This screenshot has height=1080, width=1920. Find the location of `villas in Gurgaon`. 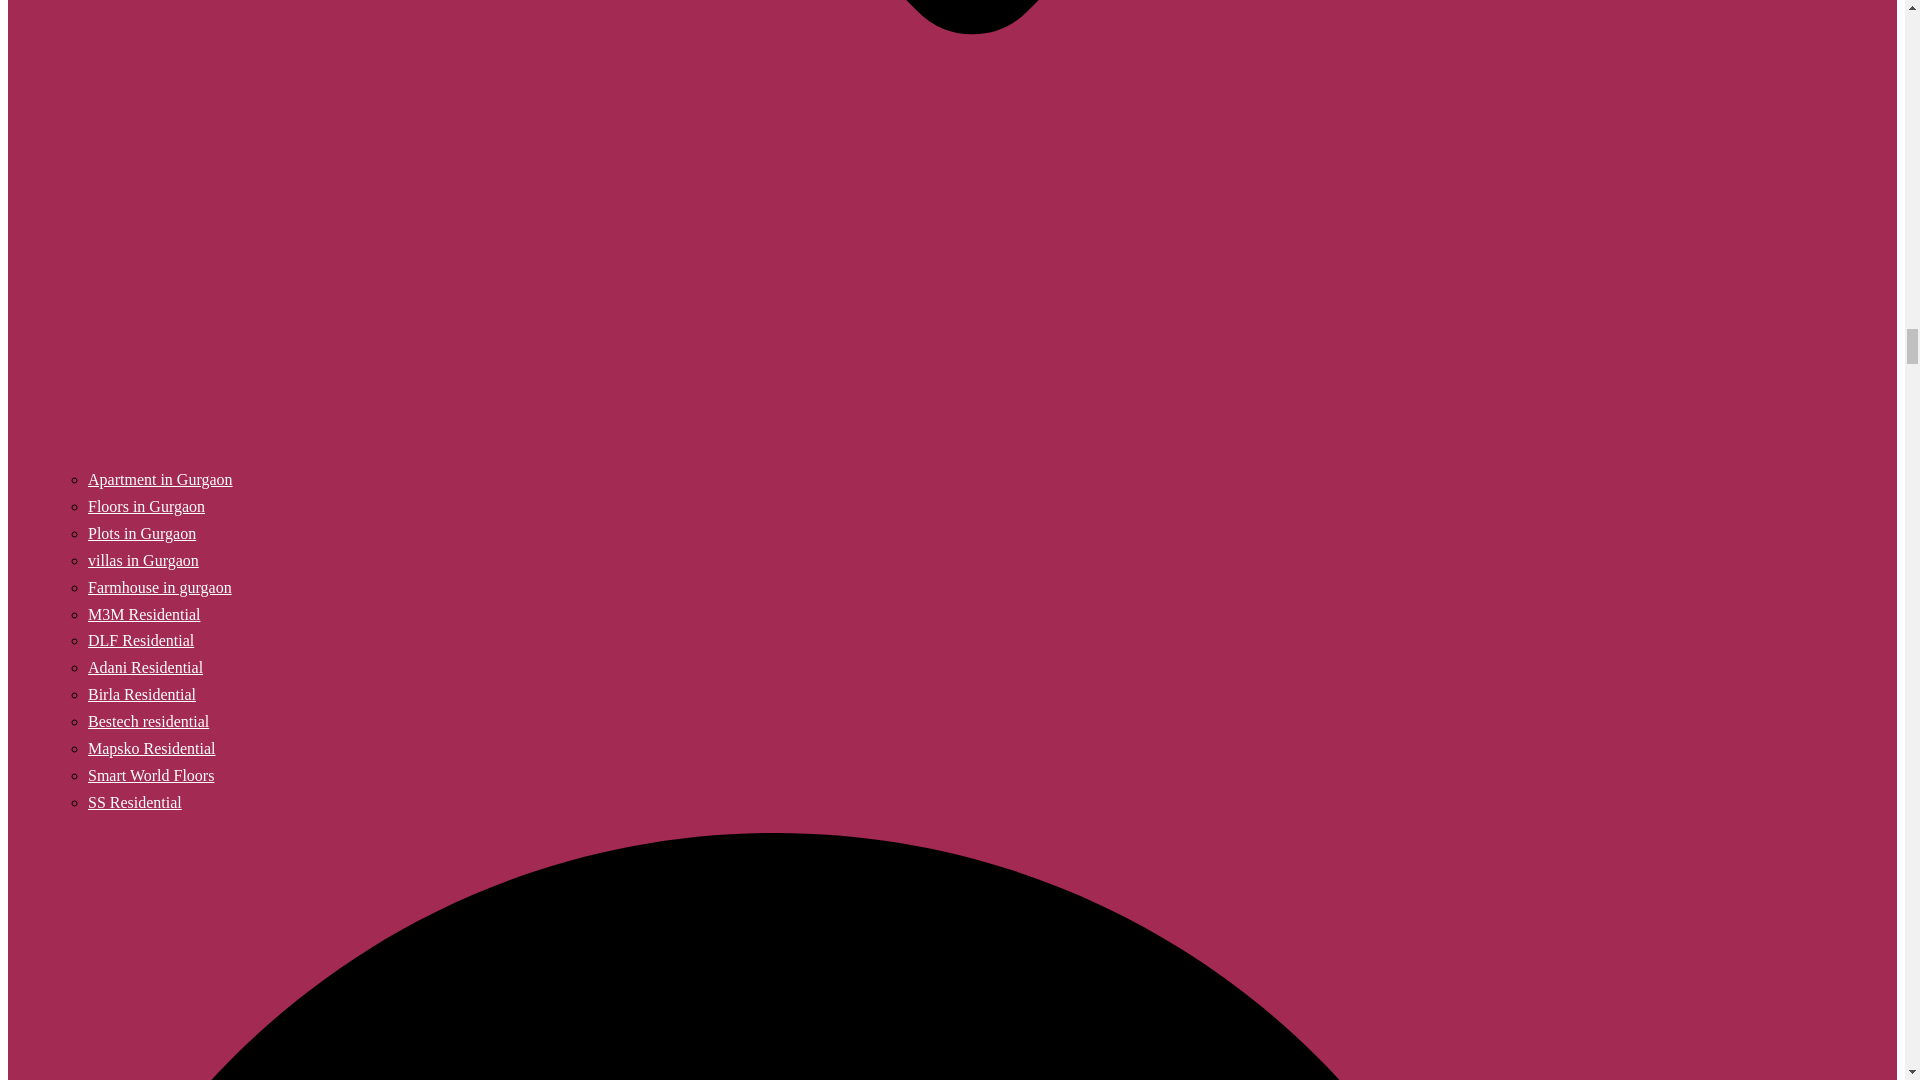

villas in Gurgaon is located at coordinates (144, 560).